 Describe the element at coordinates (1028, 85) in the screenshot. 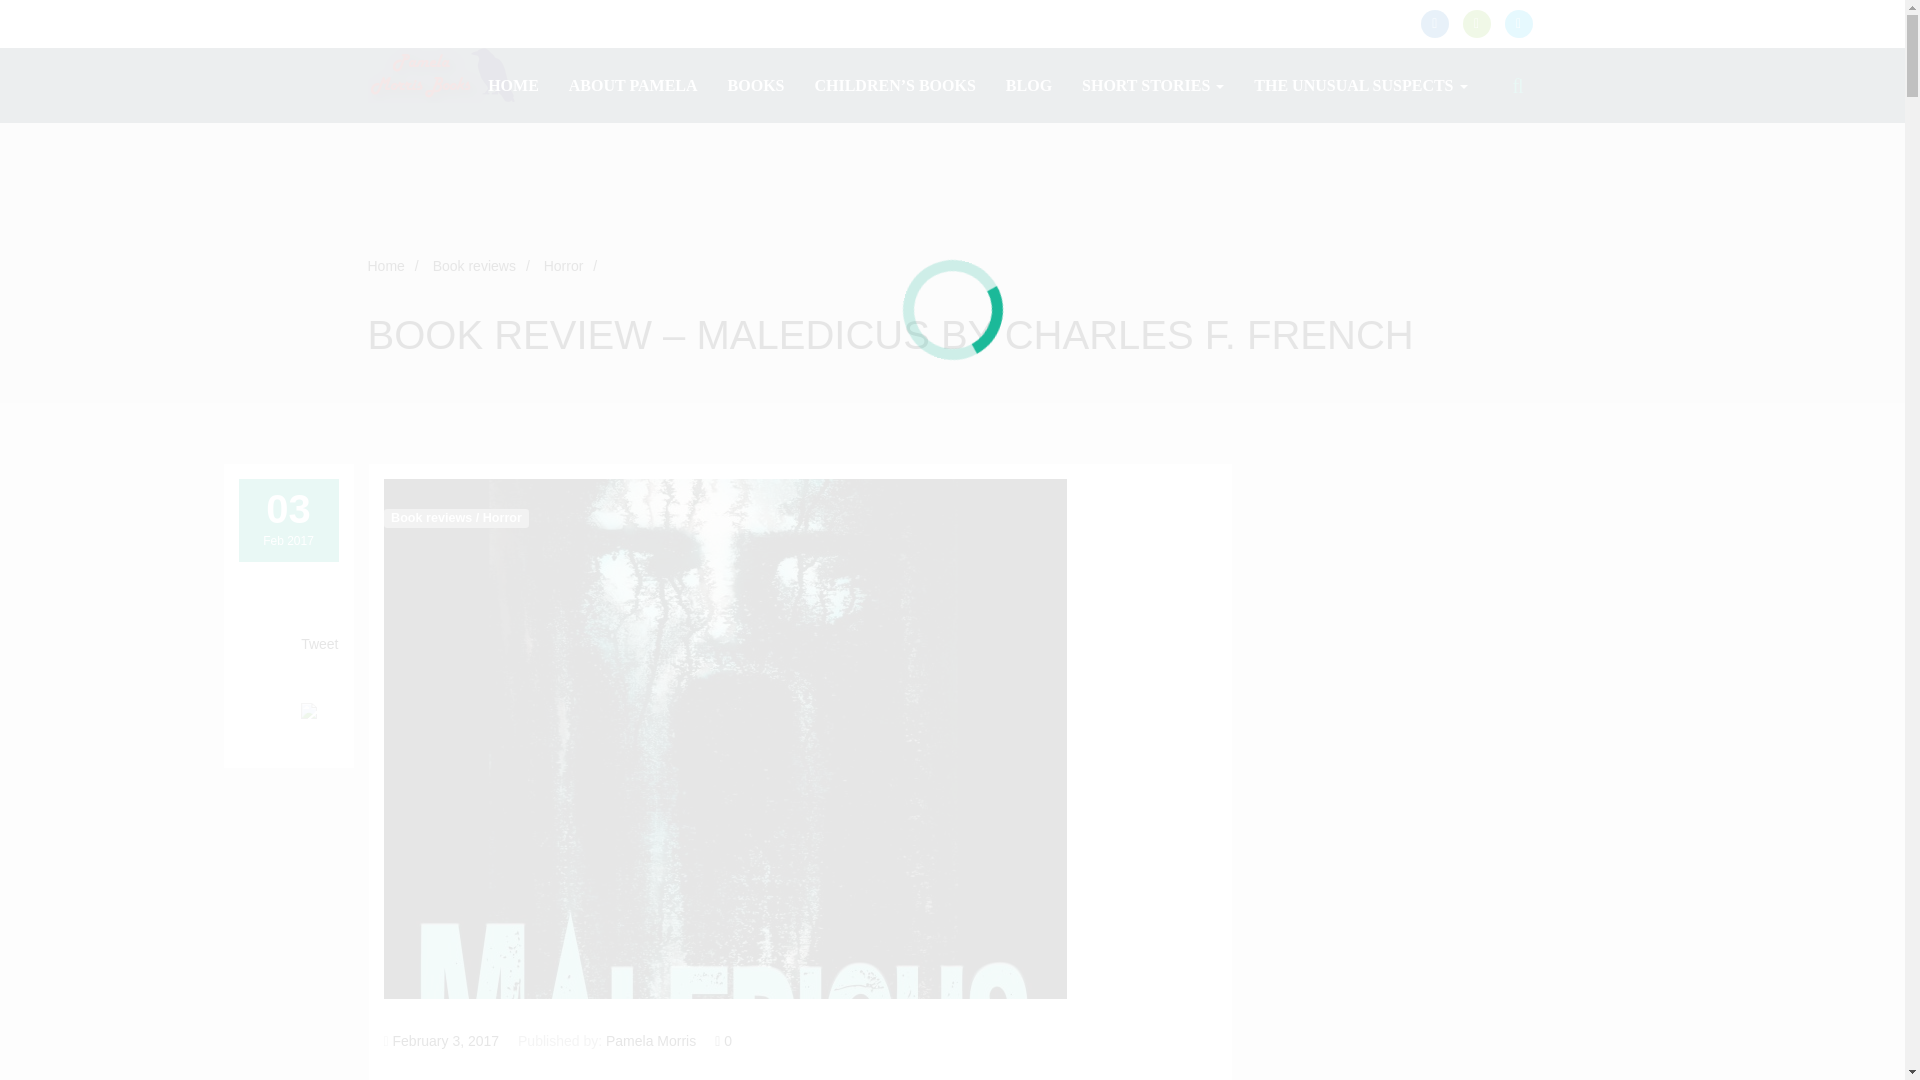

I see `BLOG` at that location.